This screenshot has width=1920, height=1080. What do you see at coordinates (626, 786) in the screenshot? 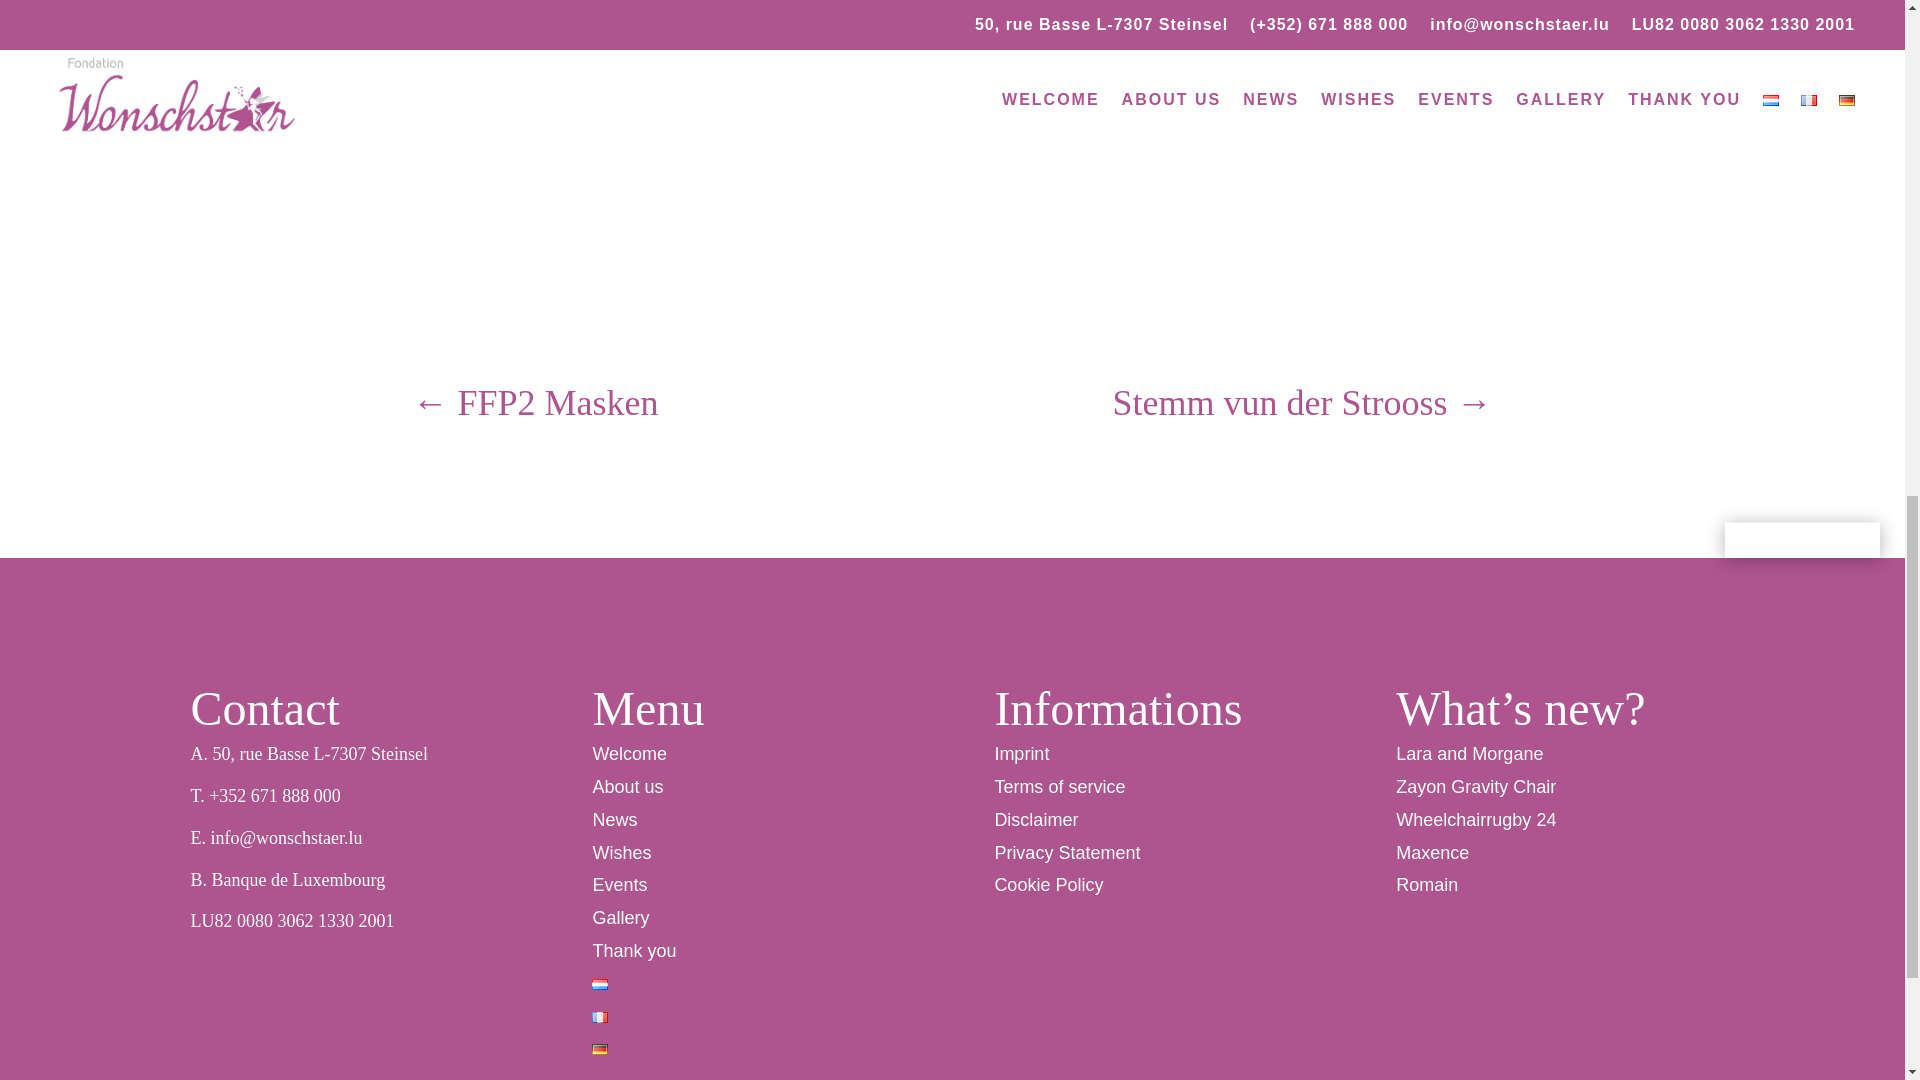
I see `About us` at bounding box center [626, 786].